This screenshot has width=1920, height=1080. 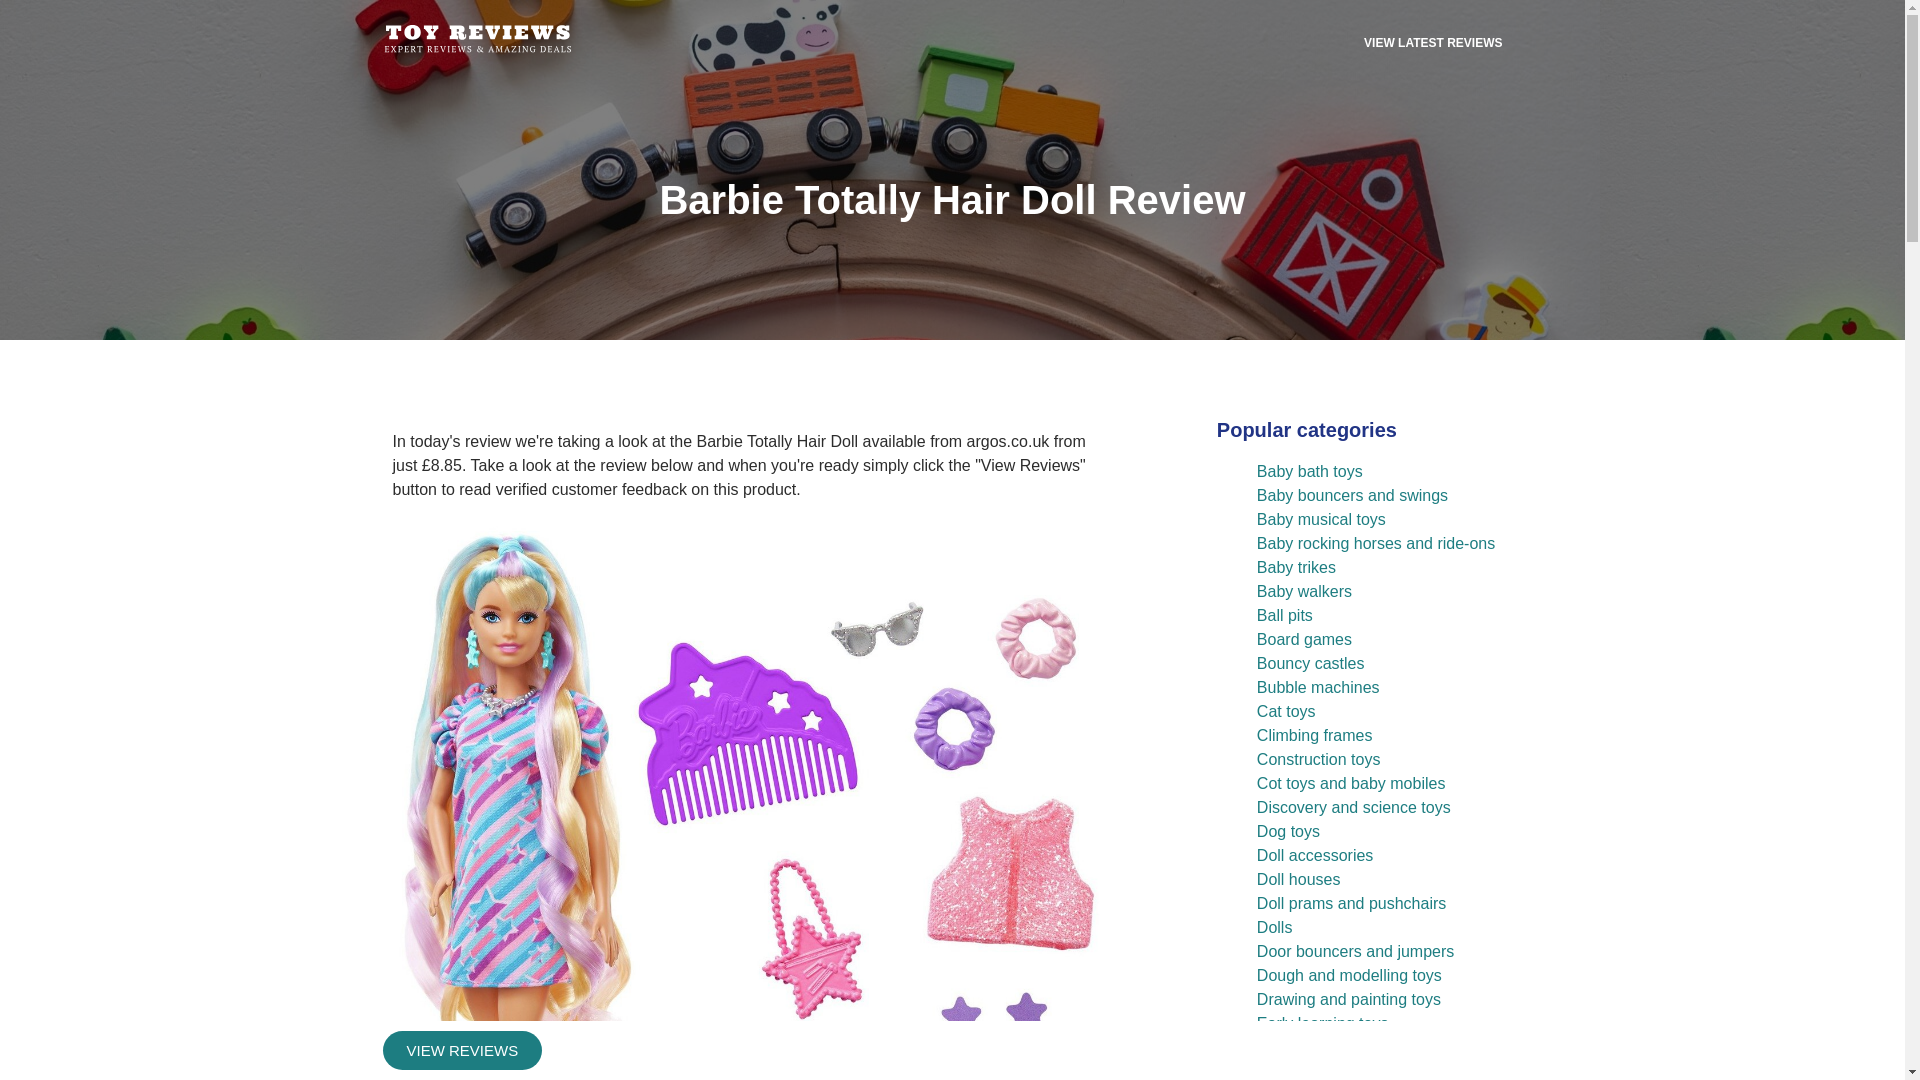 What do you see at coordinates (1376, 542) in the screenshot?
I see `Baby rocking horses and ride-ons` at bounding box center [1376, 542].